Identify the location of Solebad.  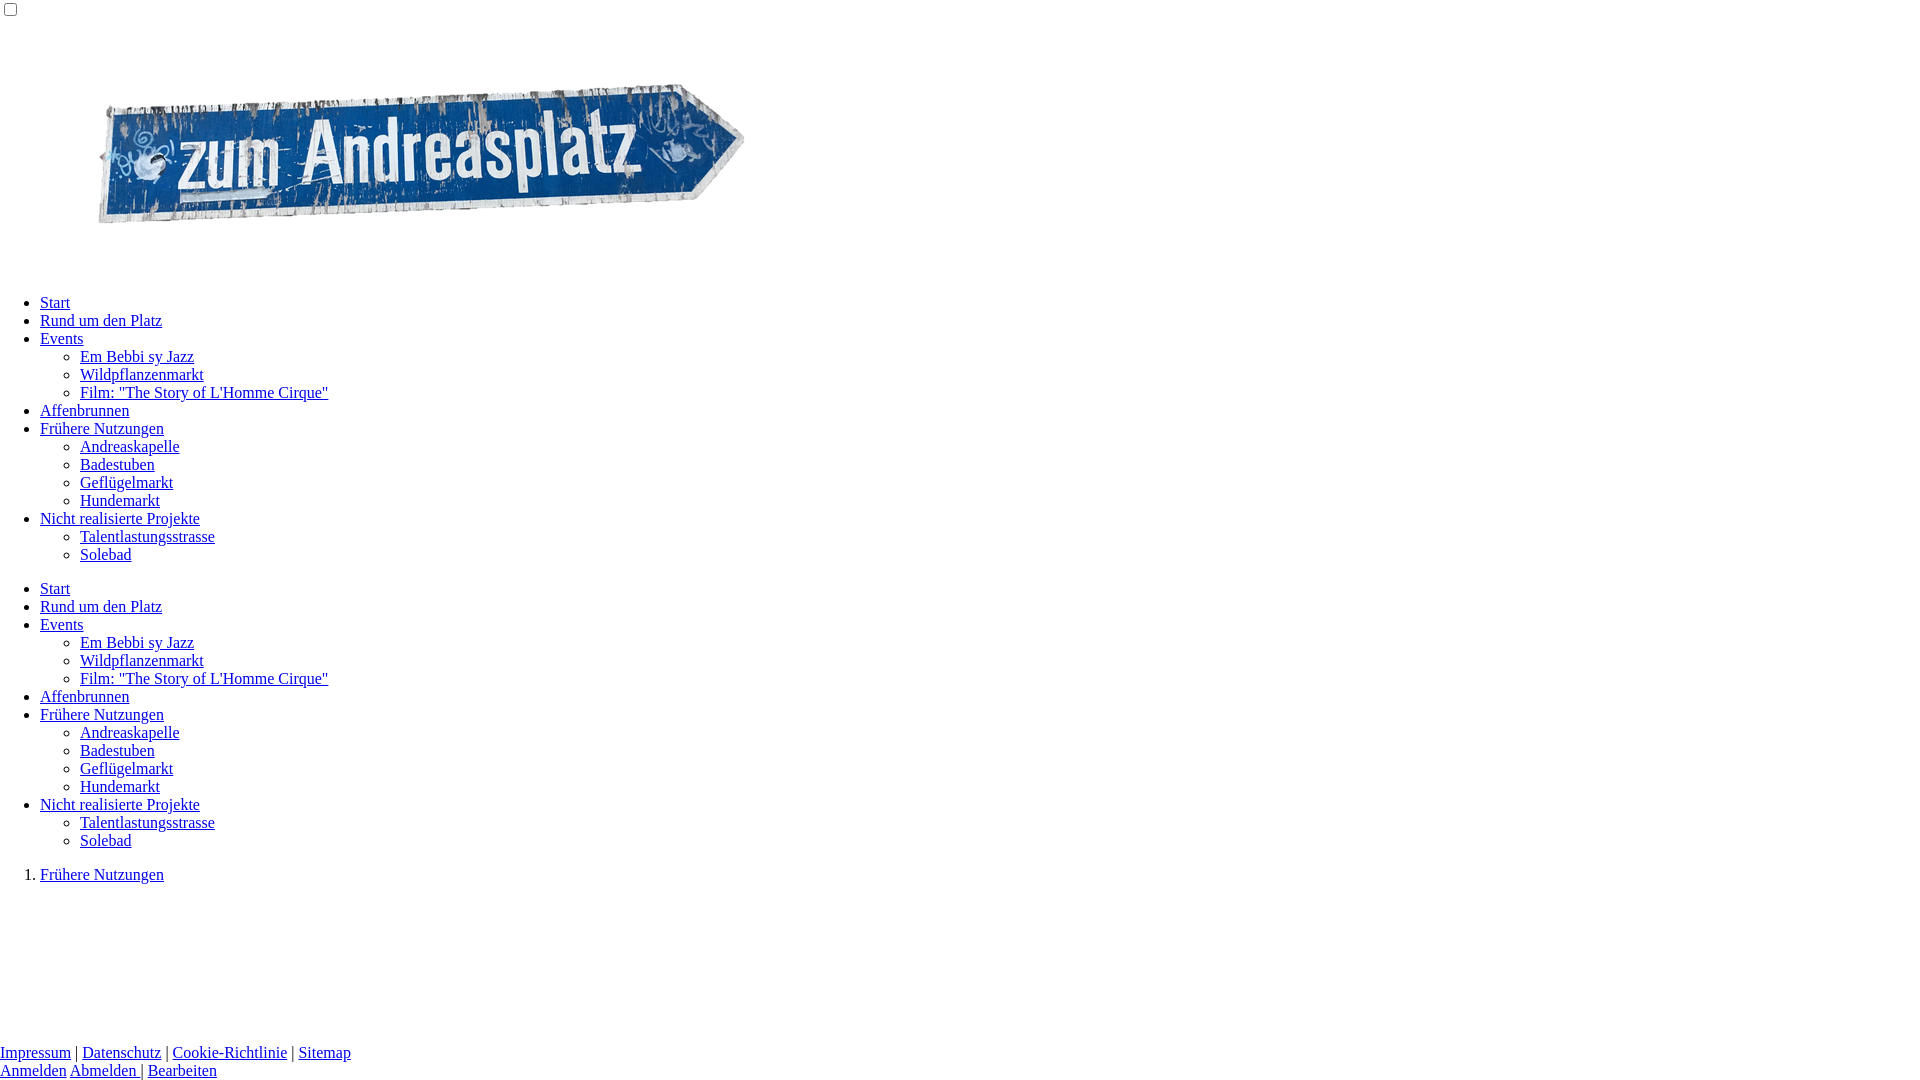
(106, 840).